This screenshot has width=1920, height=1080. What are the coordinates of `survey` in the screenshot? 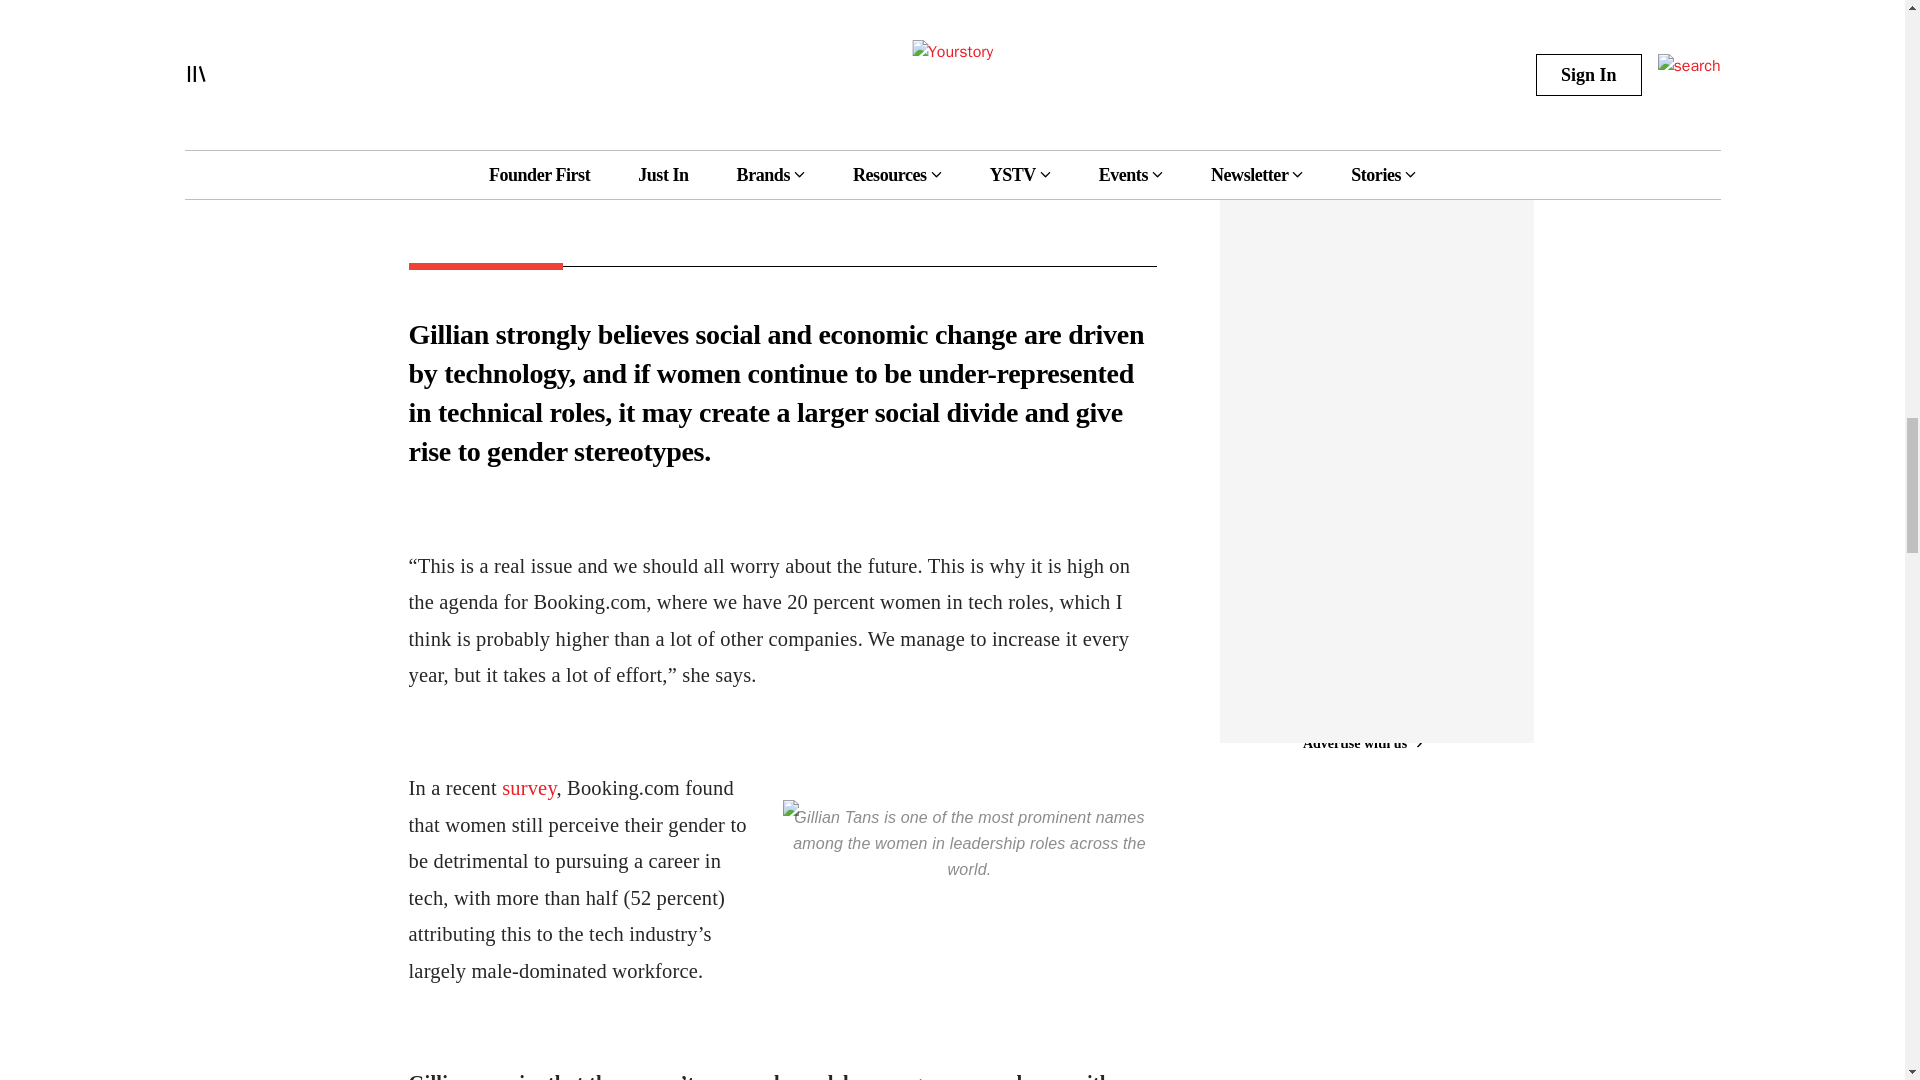 It's located at (528, 788).